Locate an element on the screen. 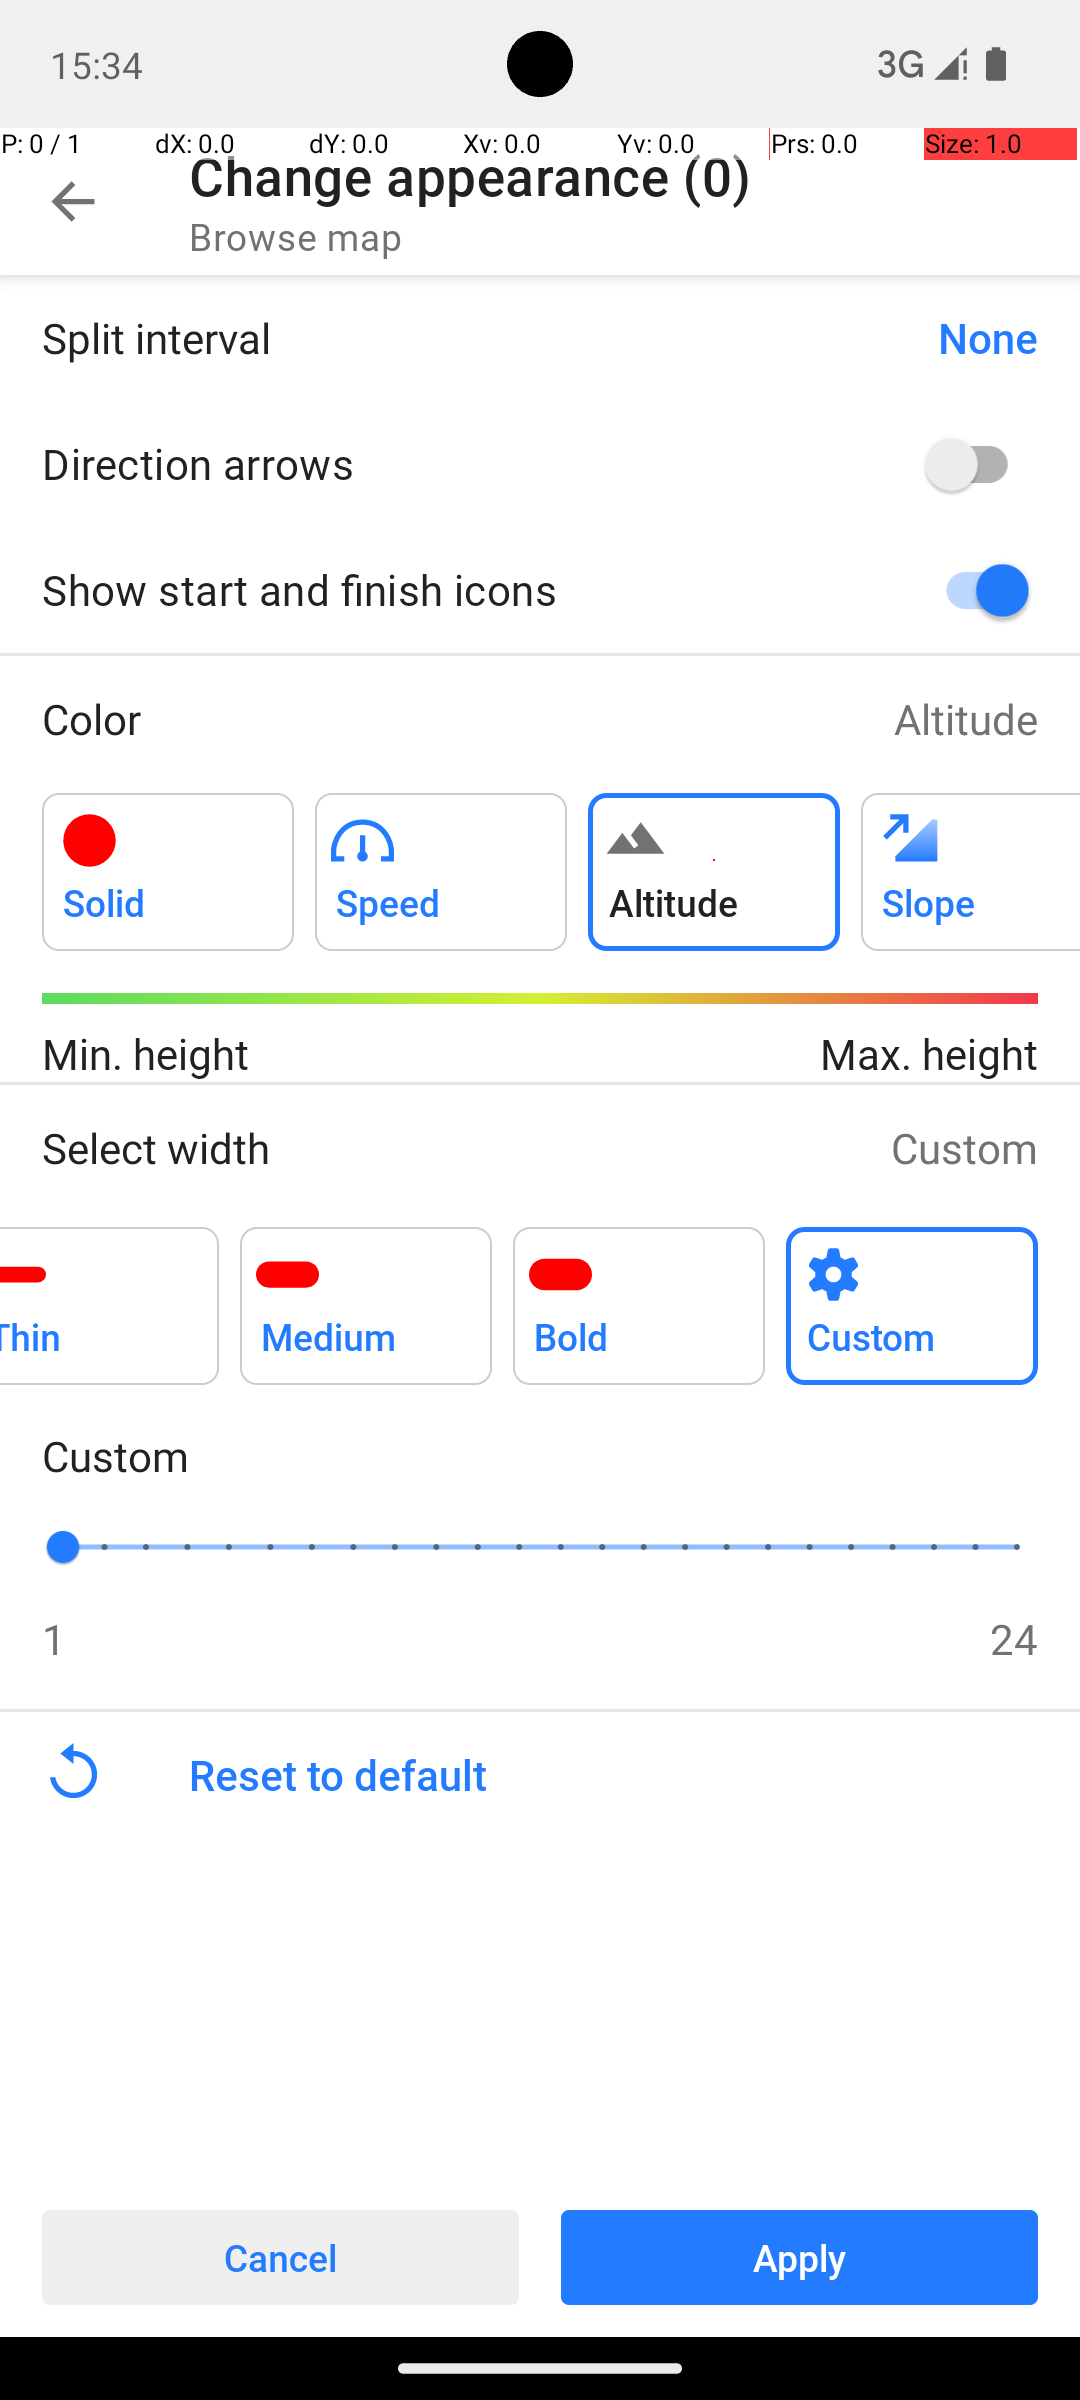 This screenshot has width=1080, height=2400. Thin is located at coordinates (110, 1294).